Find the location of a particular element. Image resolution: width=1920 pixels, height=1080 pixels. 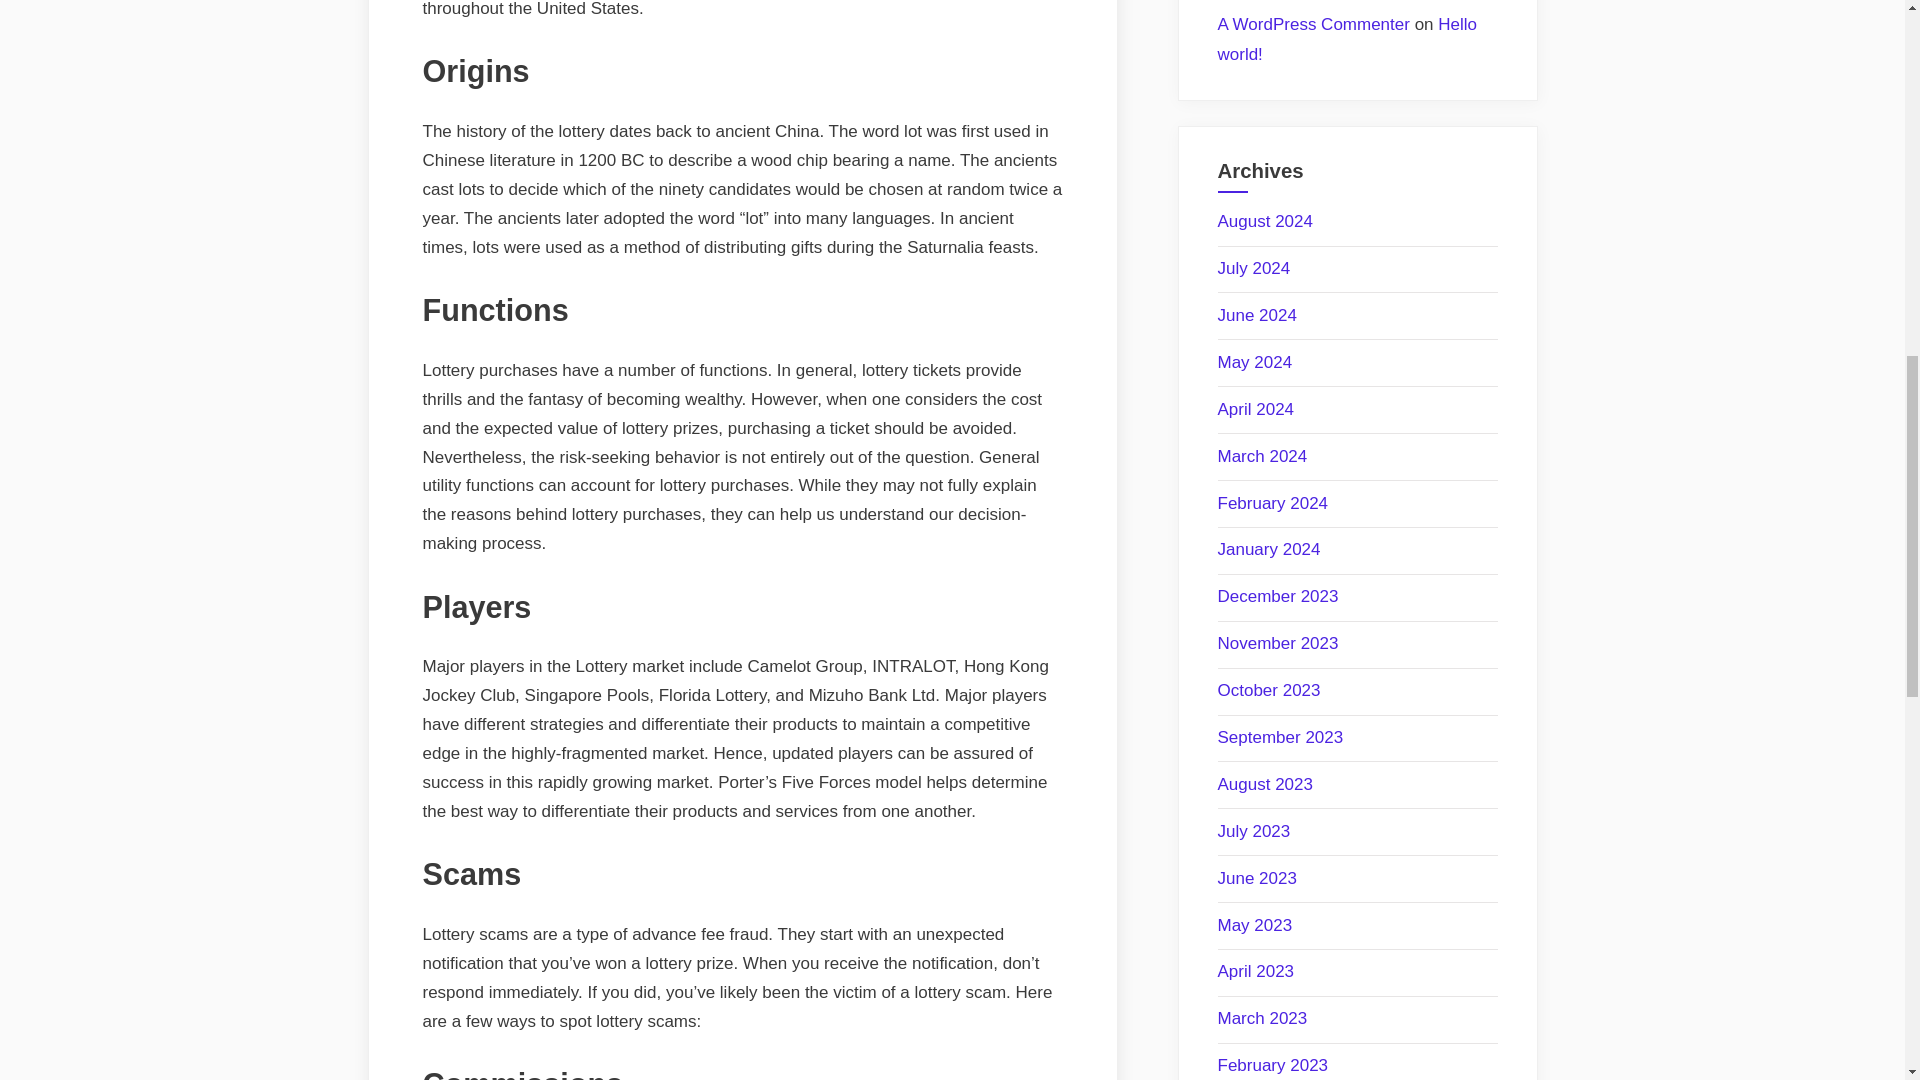

March 2024 is located at coordinates (1262, 456).